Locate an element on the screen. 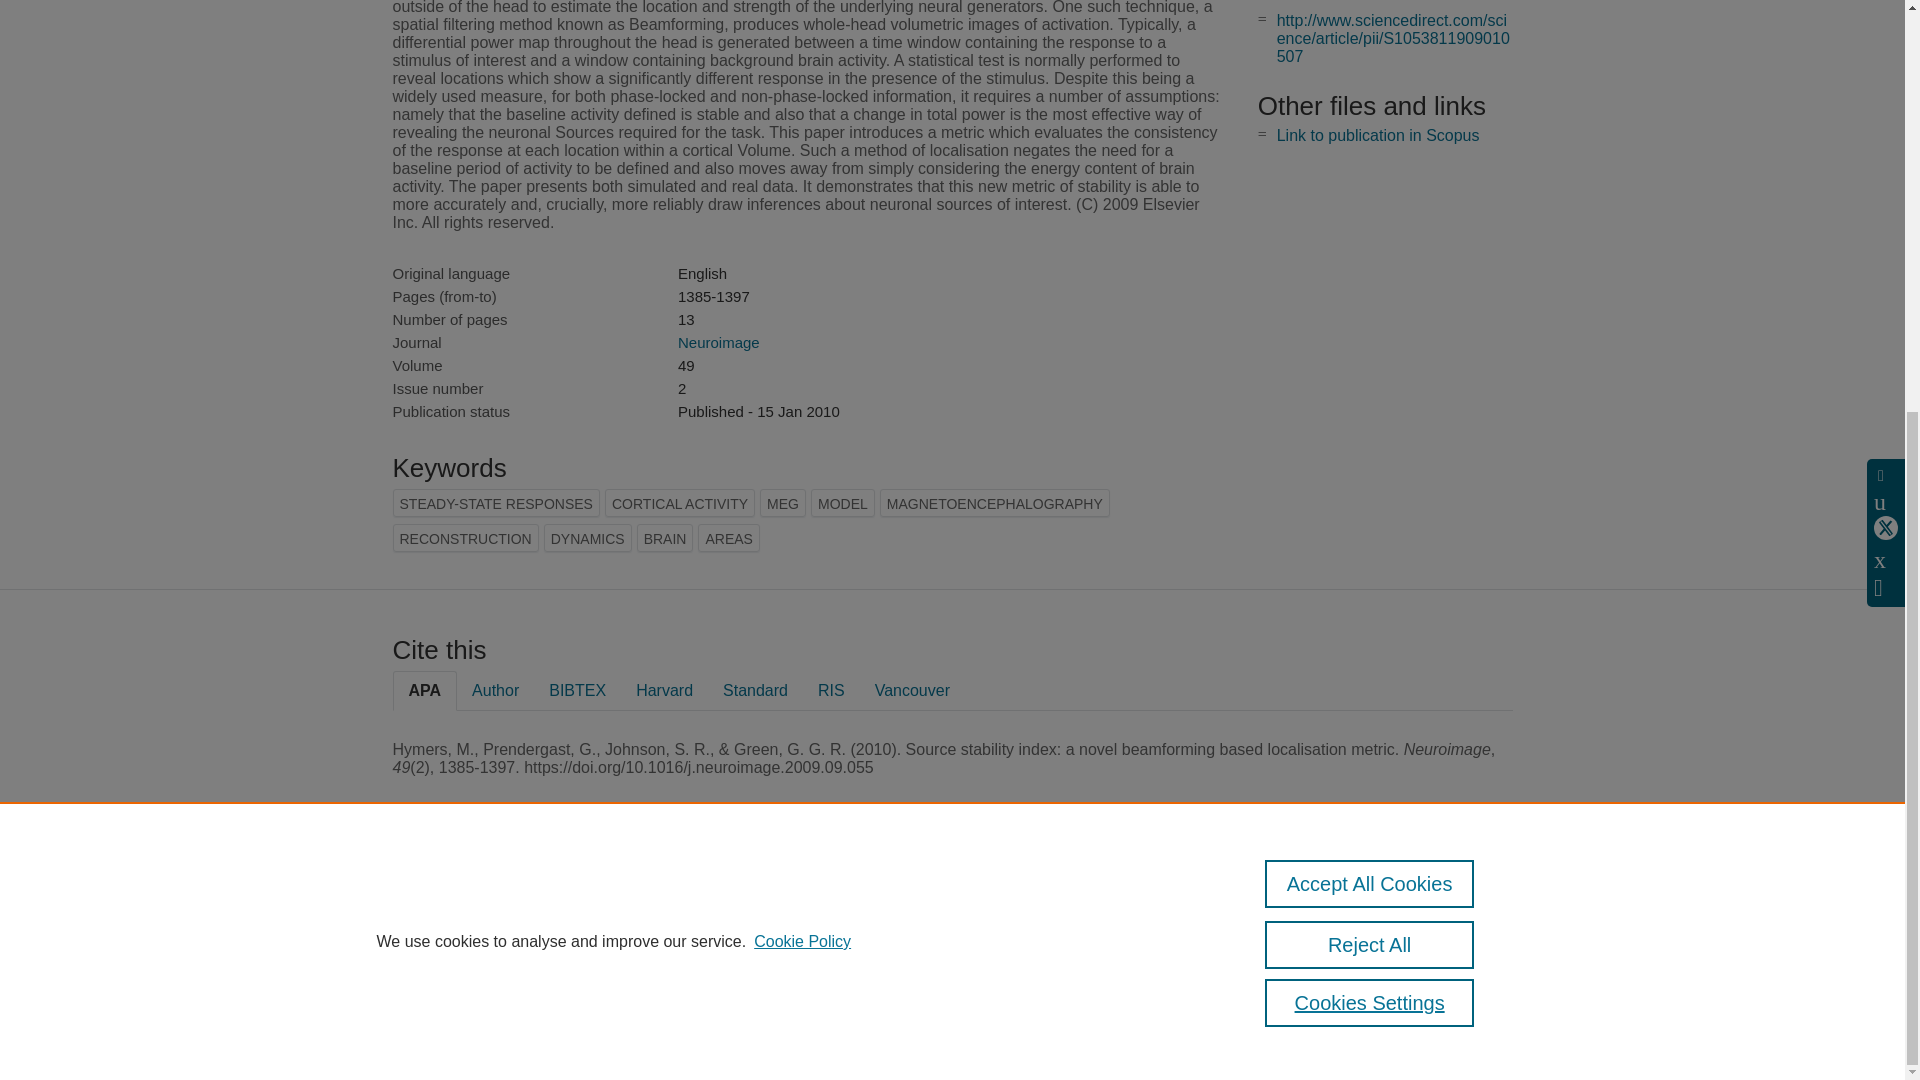  York Research Database data protection policy is located at coordinates (1332, 914).